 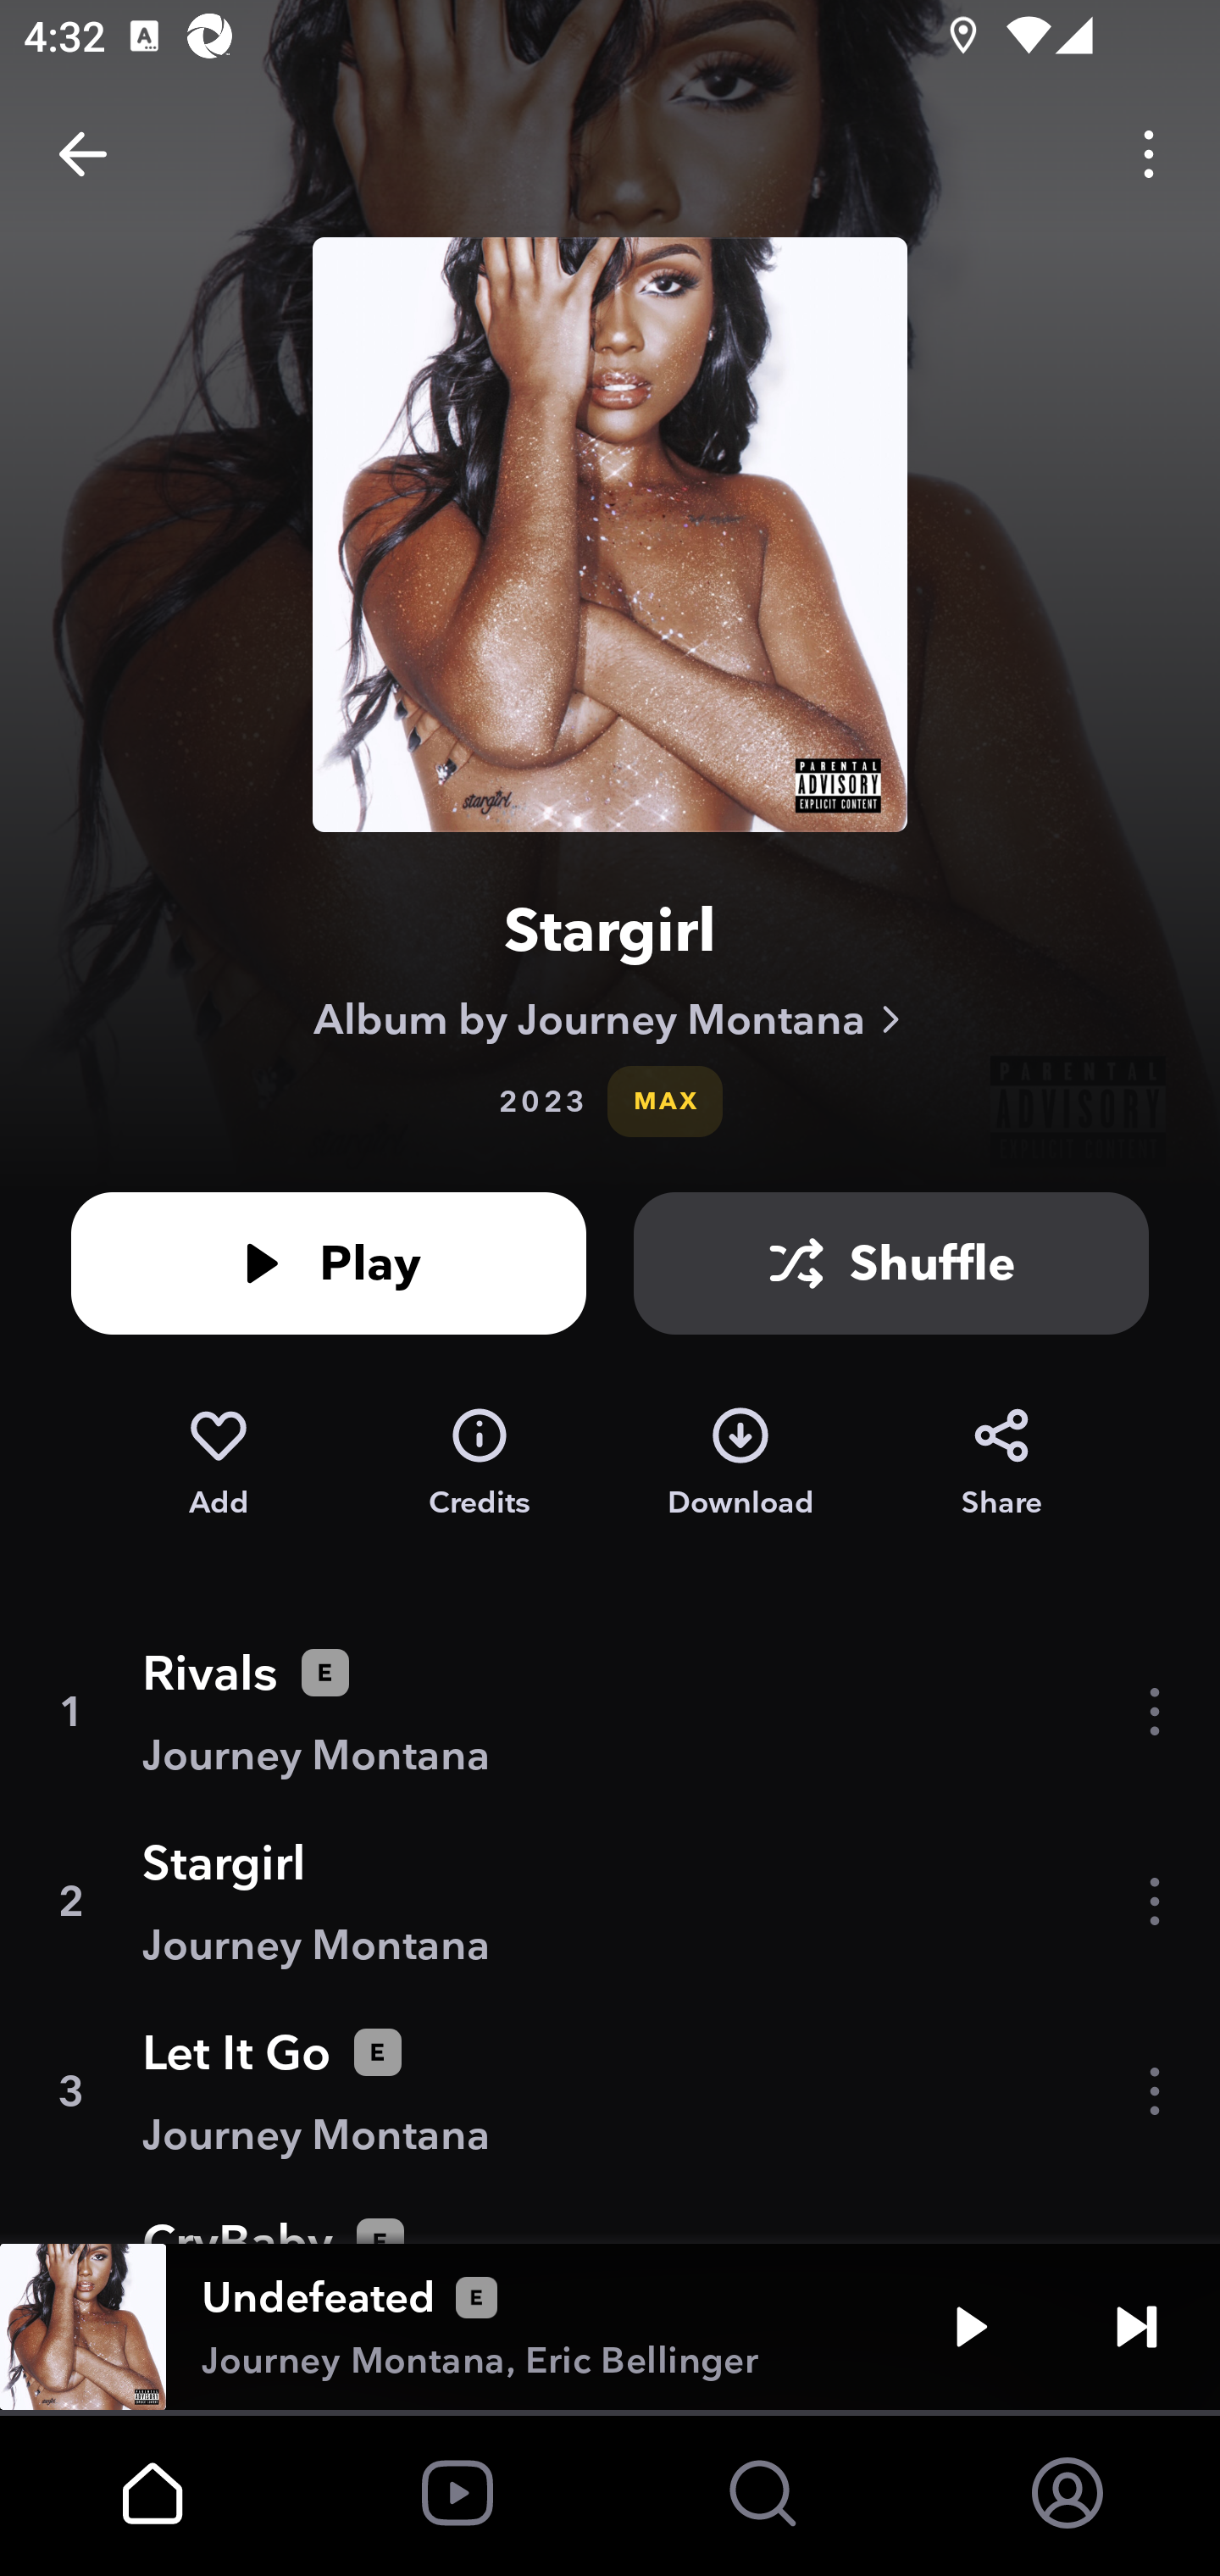 What do you see at coordinates (610, 1712) in the screenshot?
I see `1 Rivals Journey Montana` at bounding box center [610, 1712].